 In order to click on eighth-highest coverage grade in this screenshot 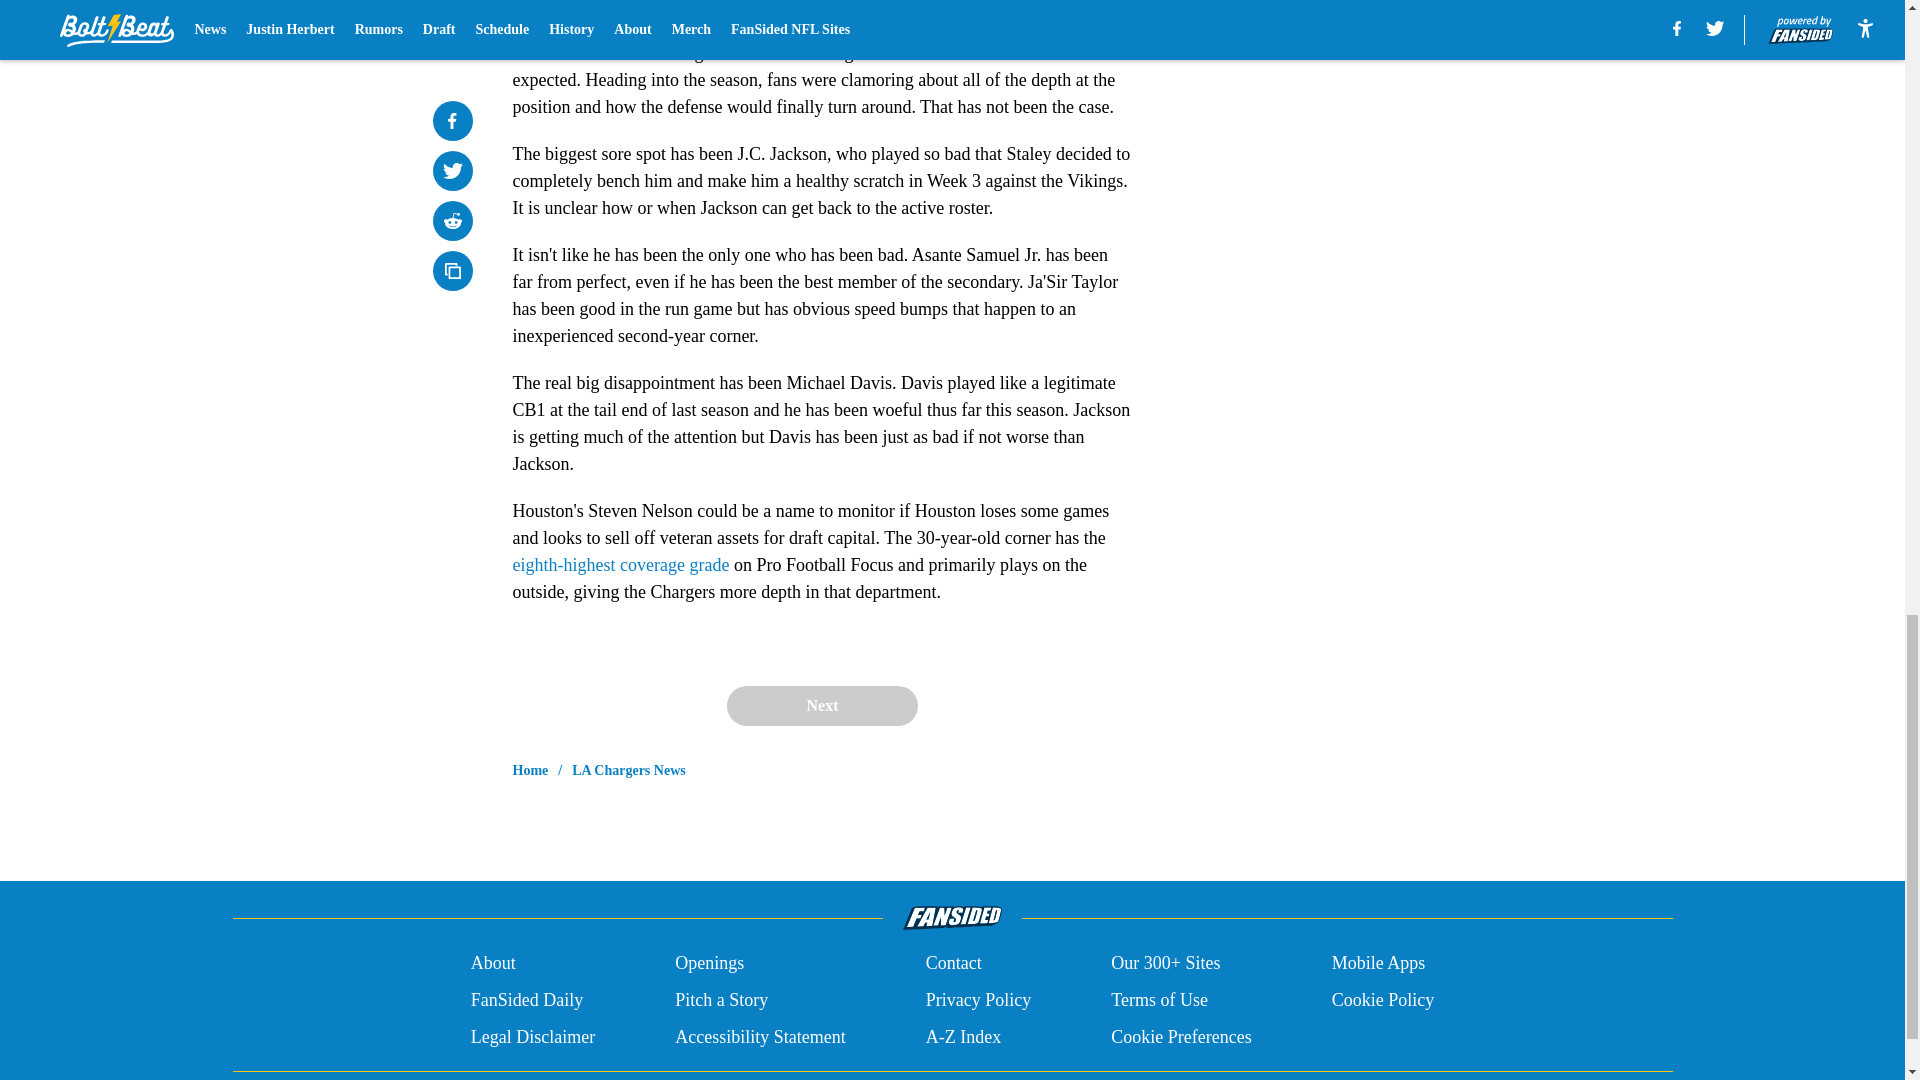, I will do `click(620, 564)`.